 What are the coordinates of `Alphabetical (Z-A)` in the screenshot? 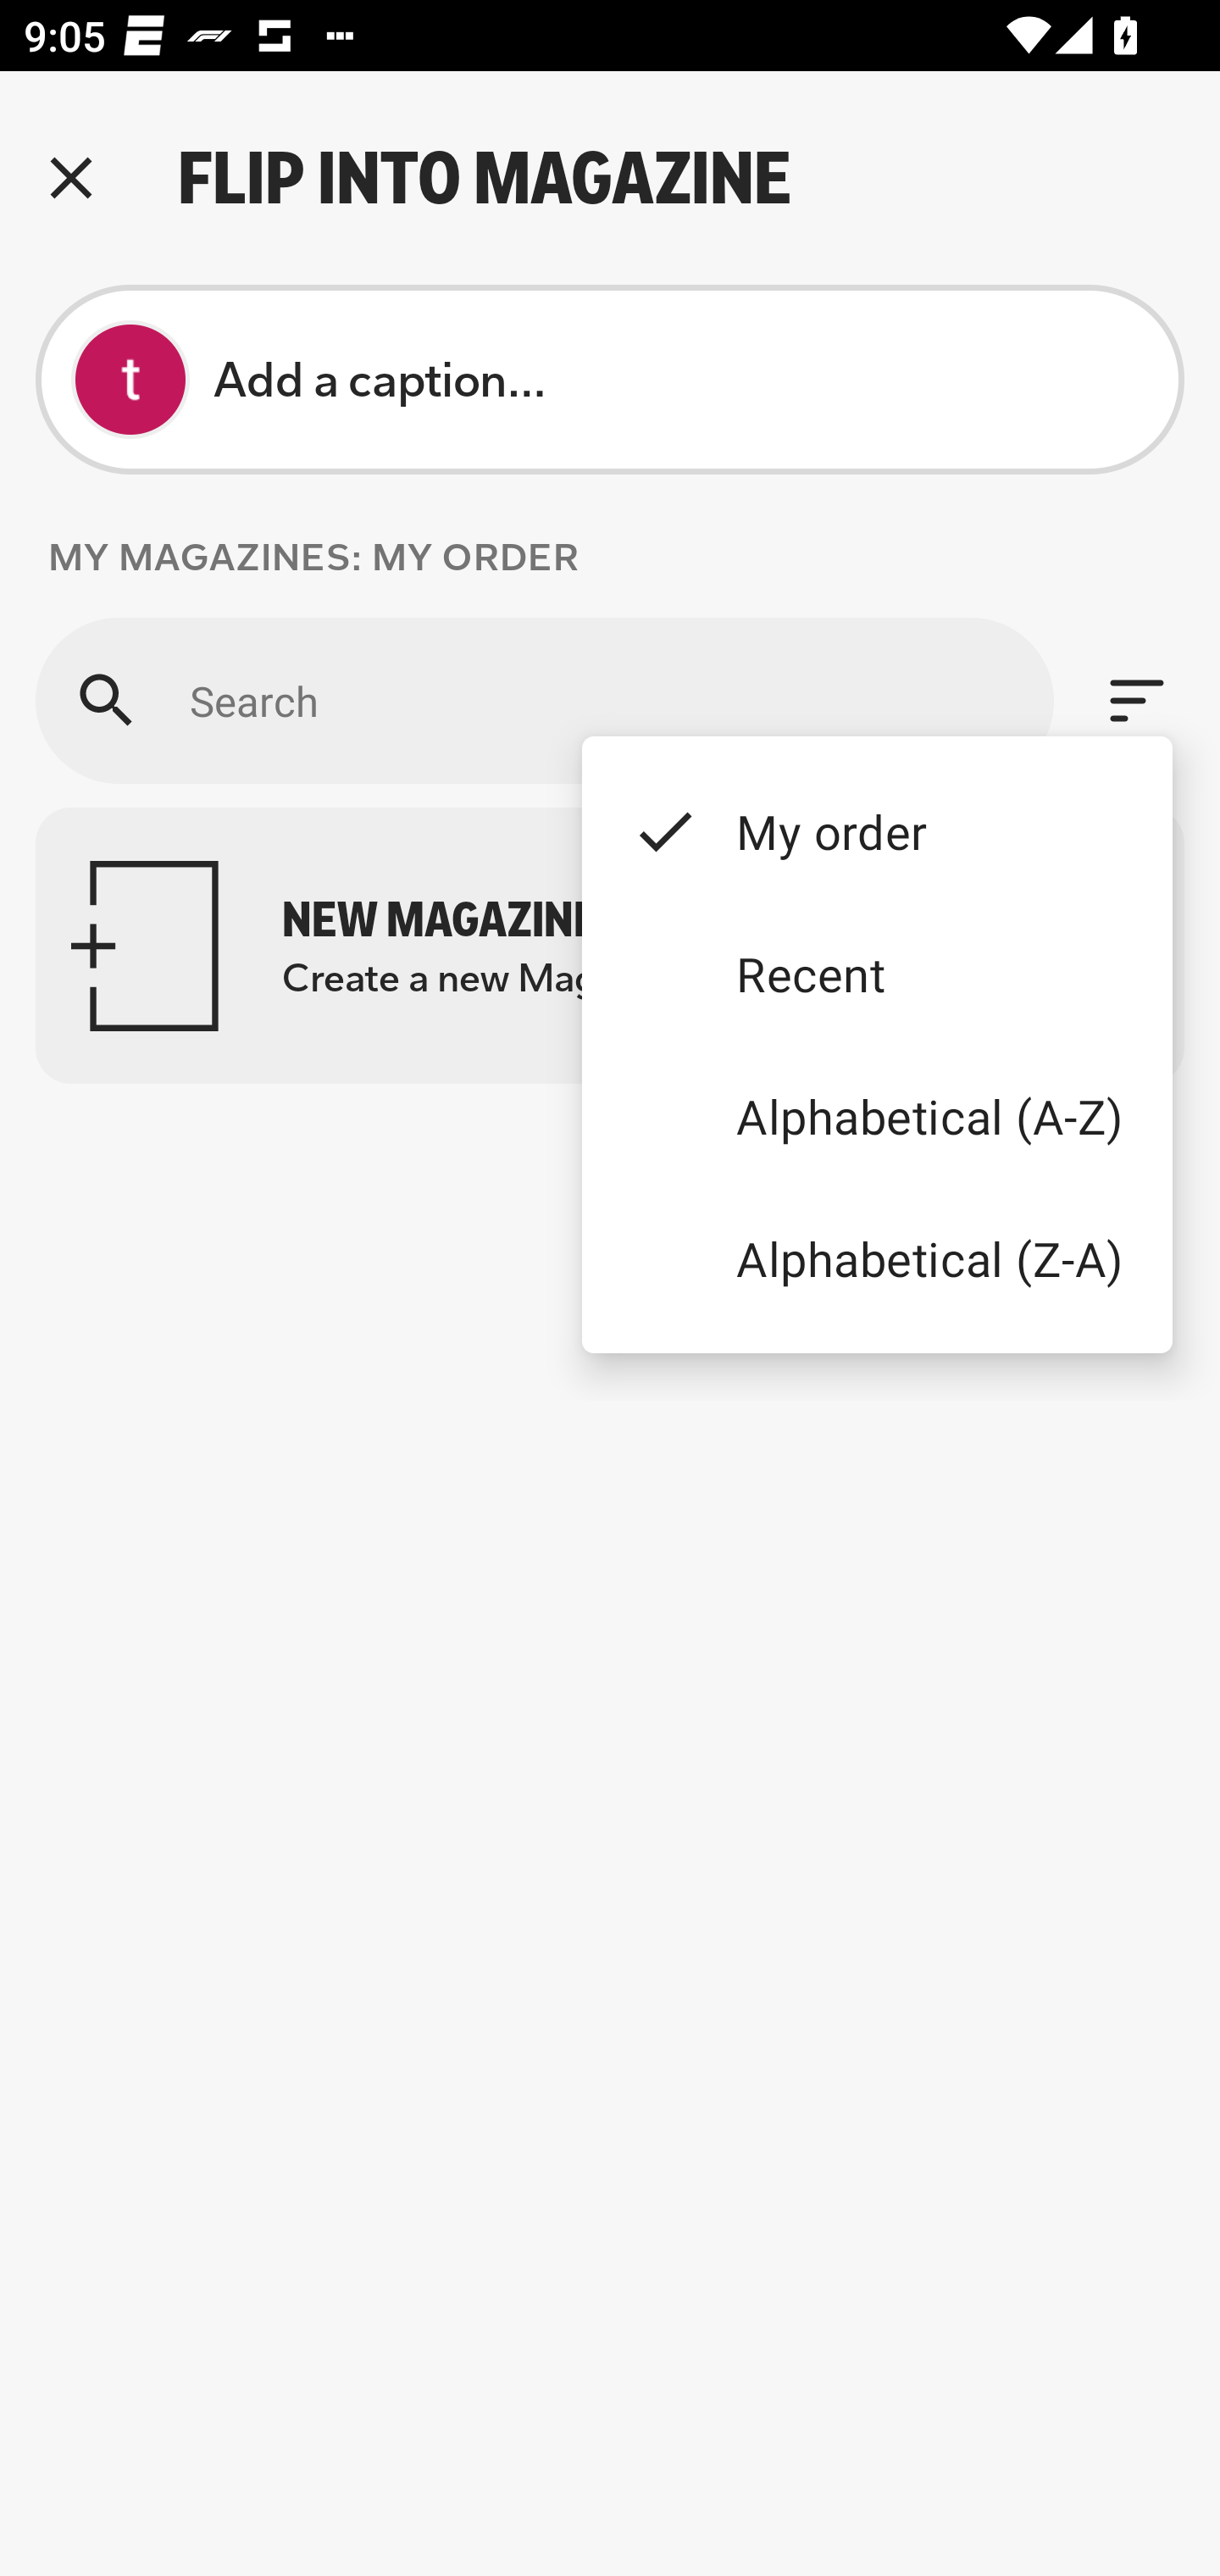 It's located at (876, 1257).